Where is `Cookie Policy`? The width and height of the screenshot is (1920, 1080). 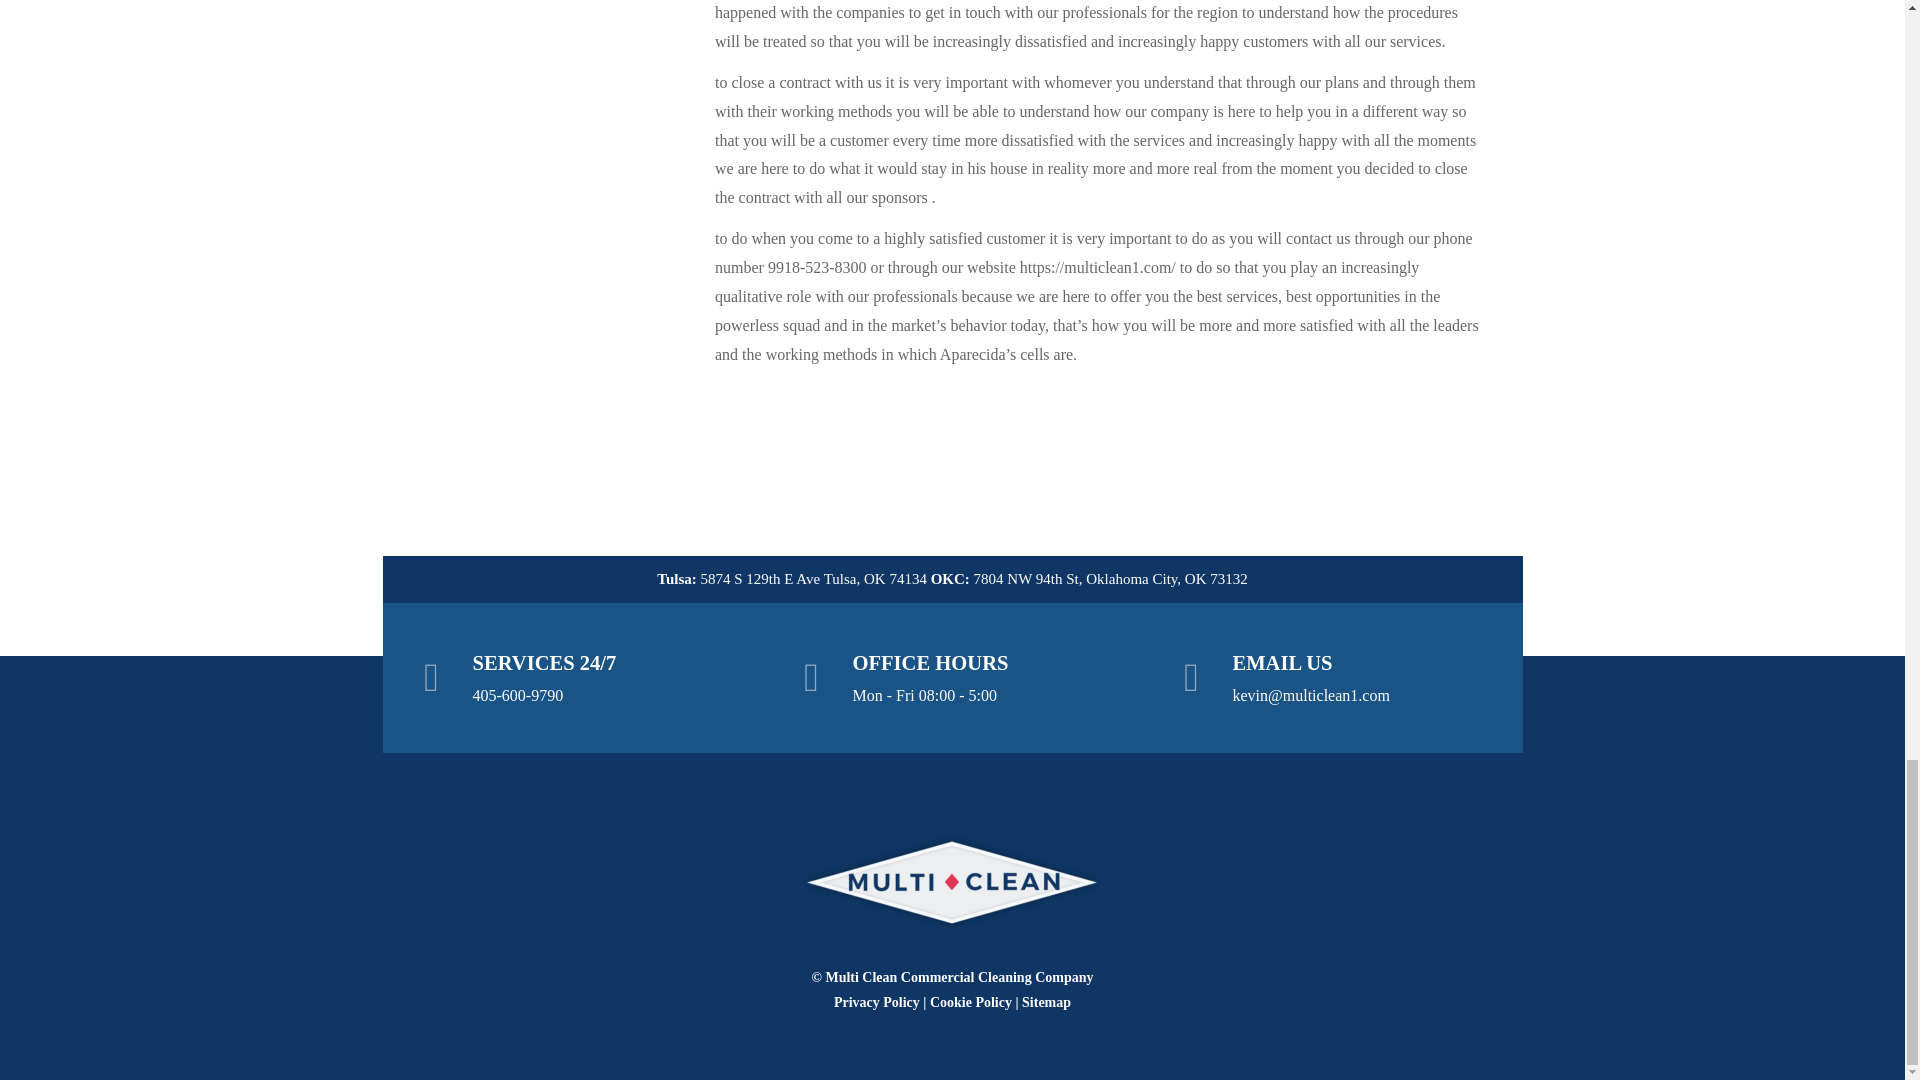
Cookie Policy is located at coordinates (970, 1002).